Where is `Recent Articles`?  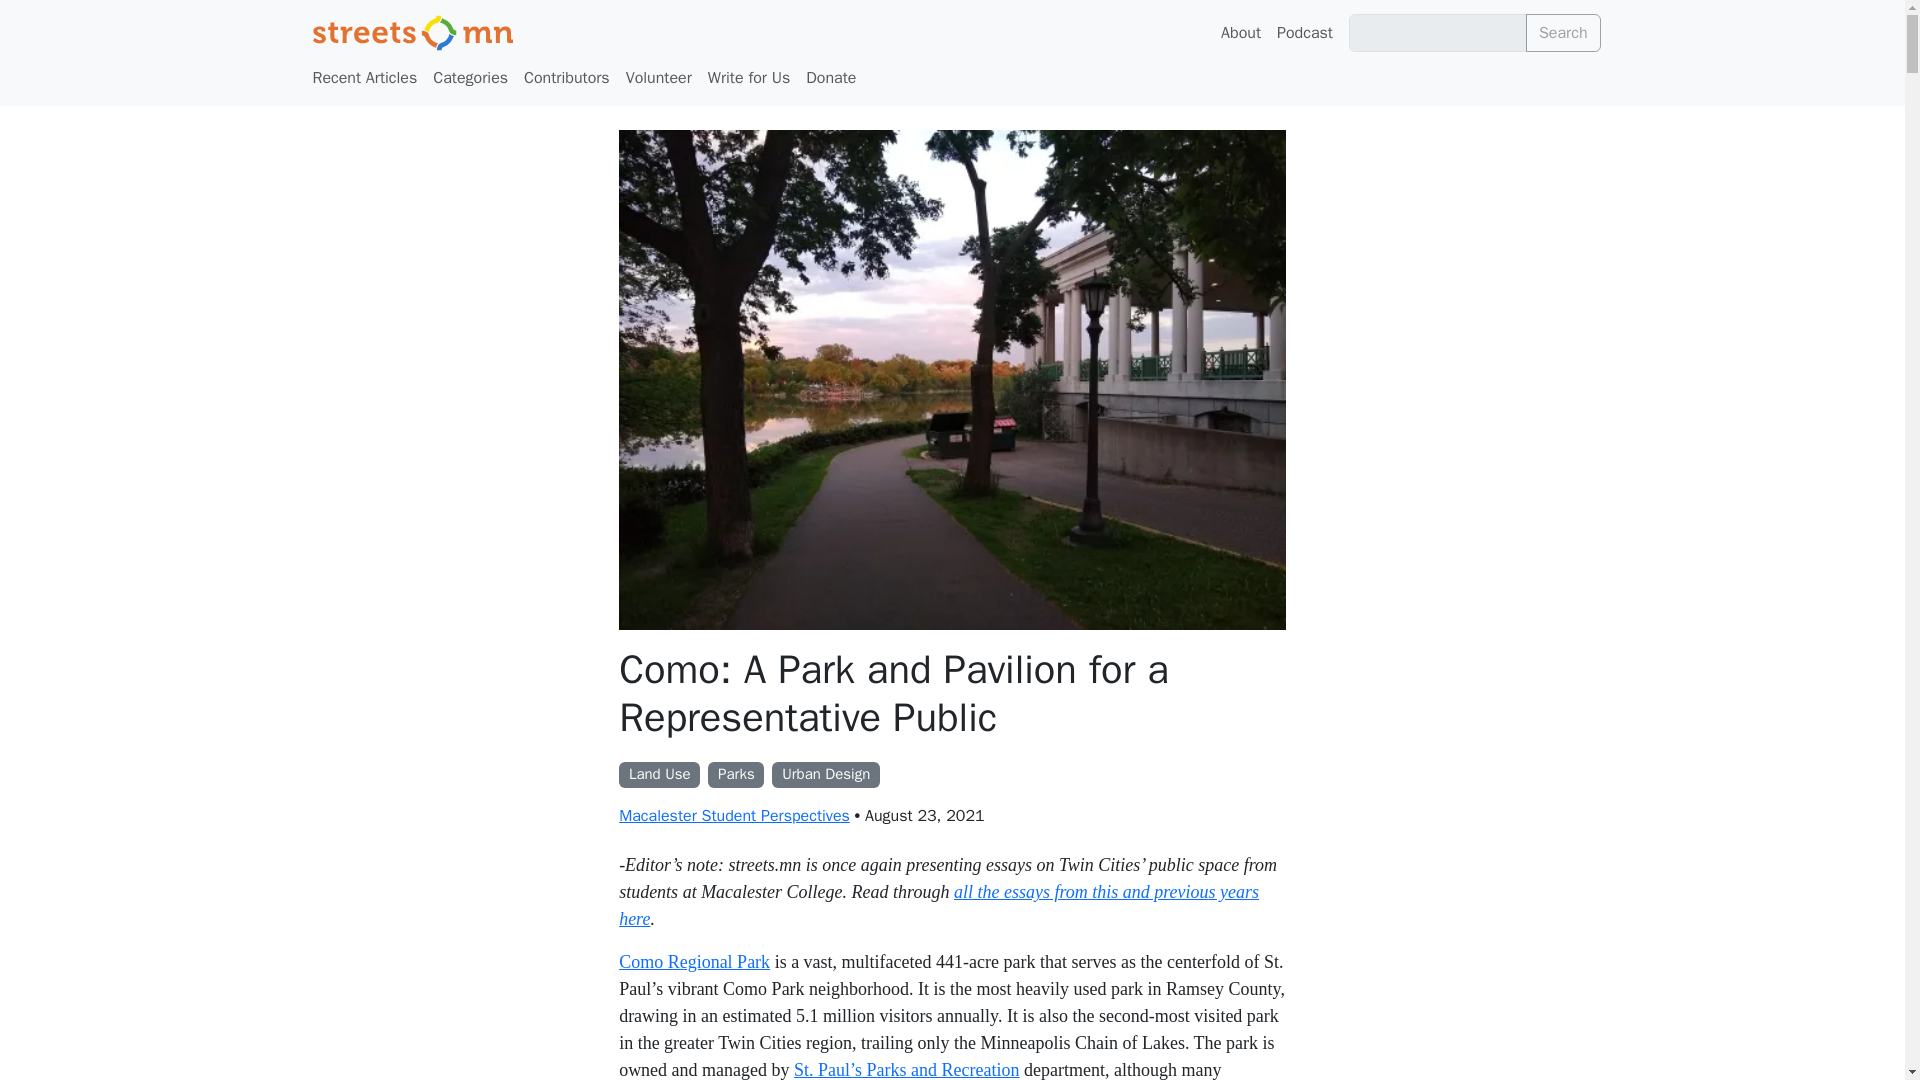
Recent Articles is located at coordinates (364, 78).